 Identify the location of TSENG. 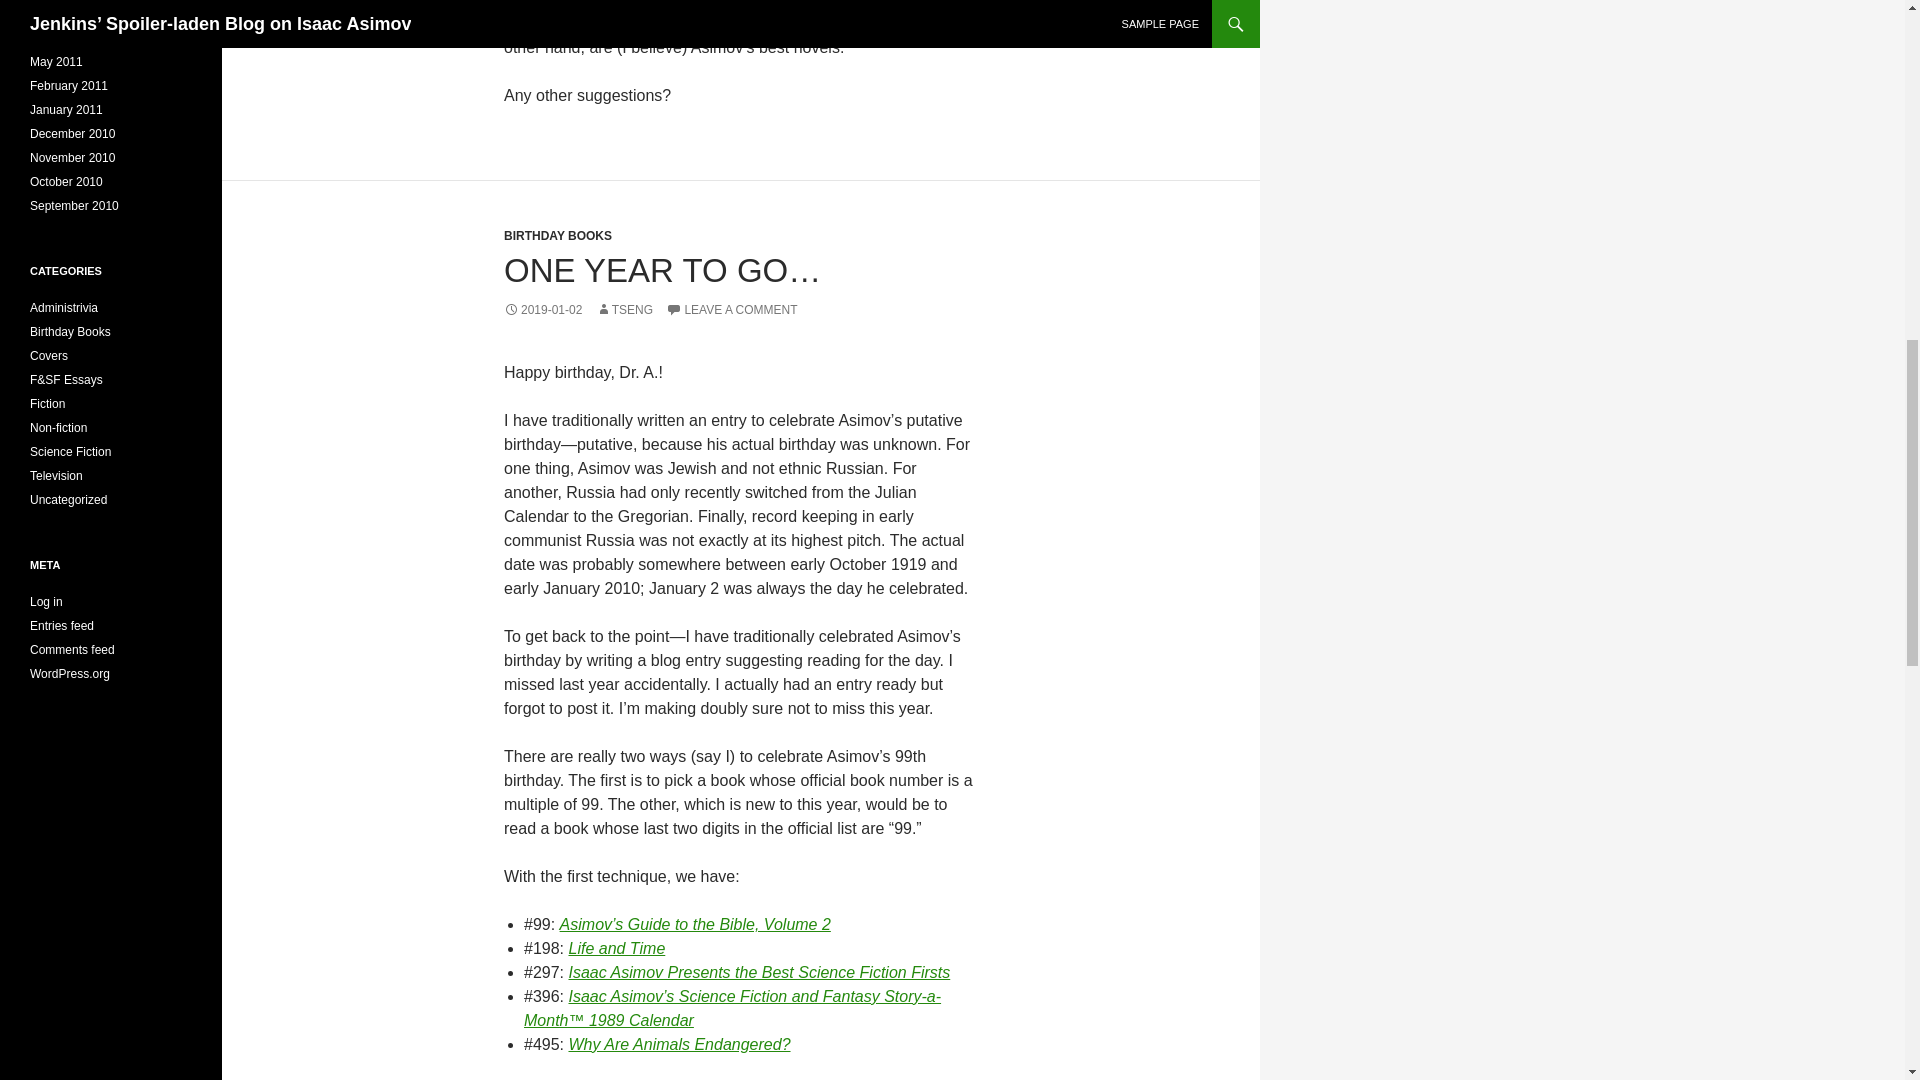
(624, 310).